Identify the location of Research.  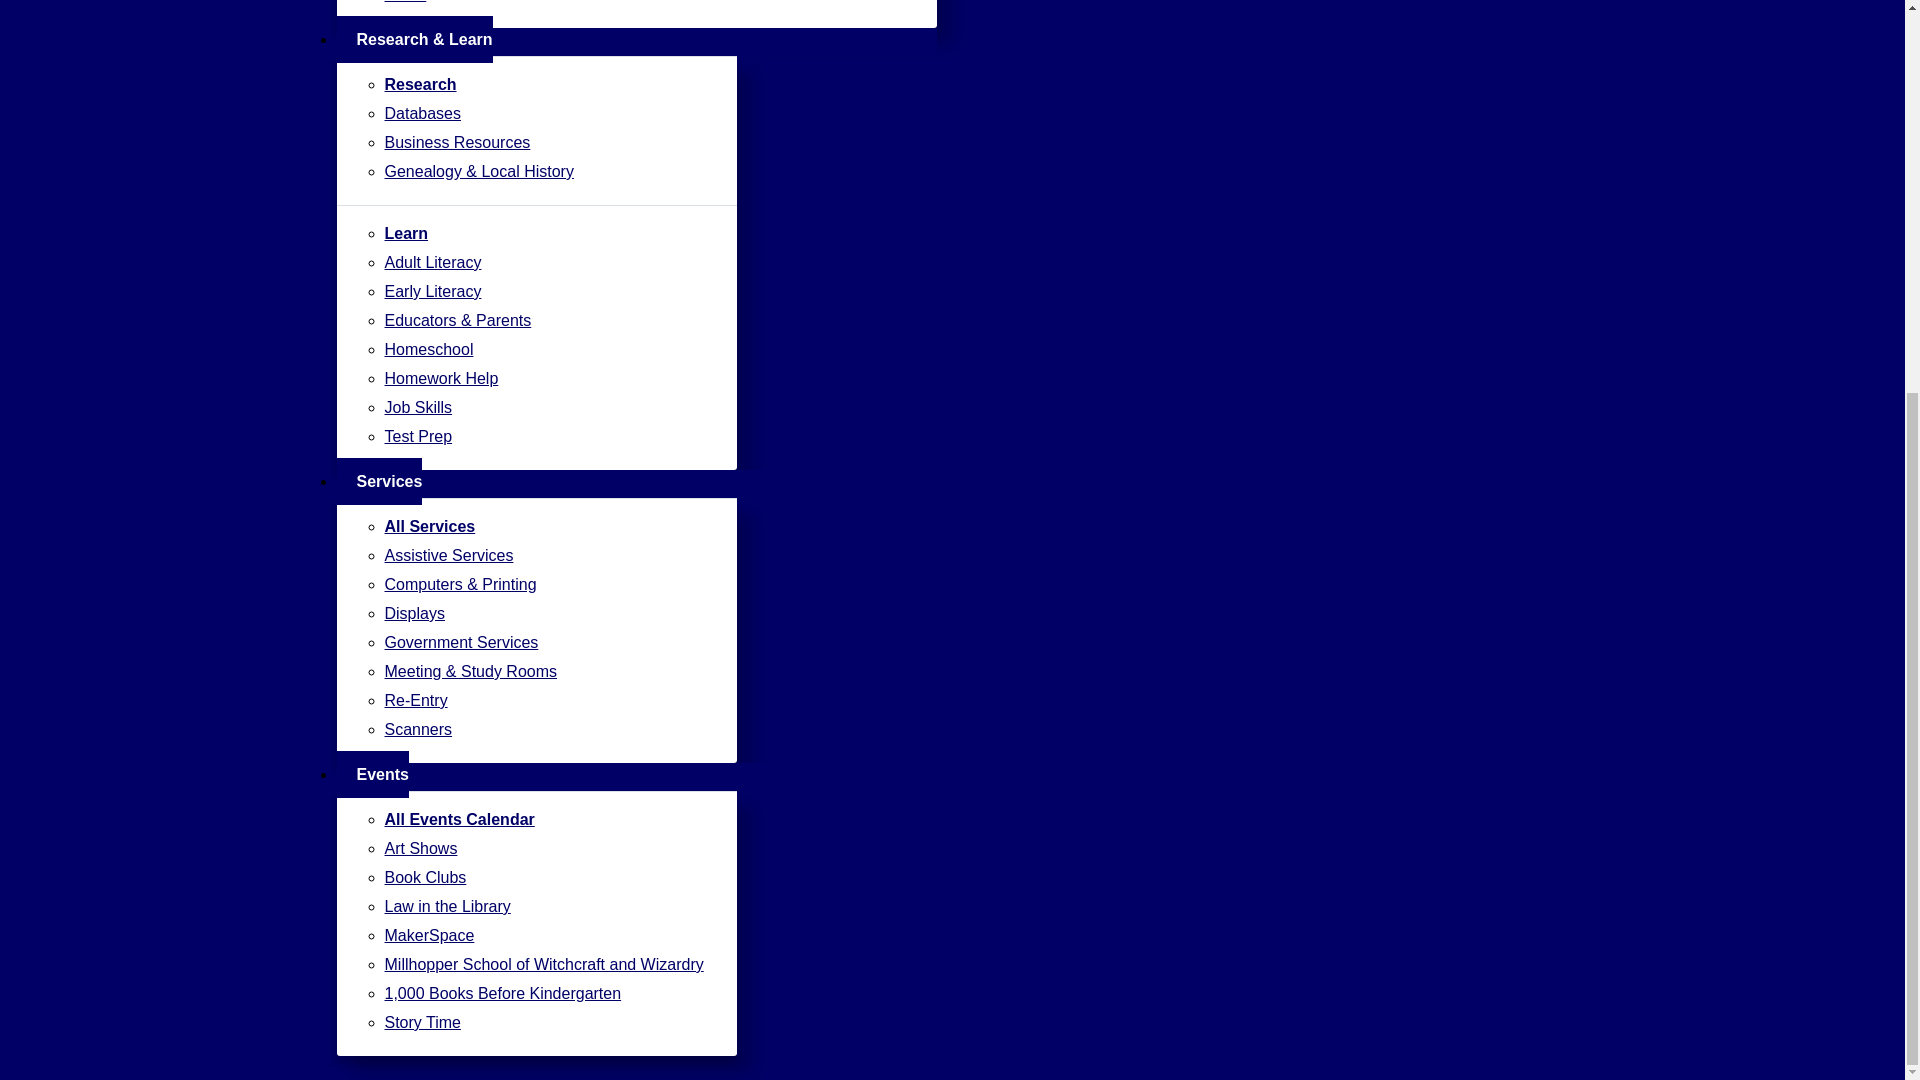
(544, 85).